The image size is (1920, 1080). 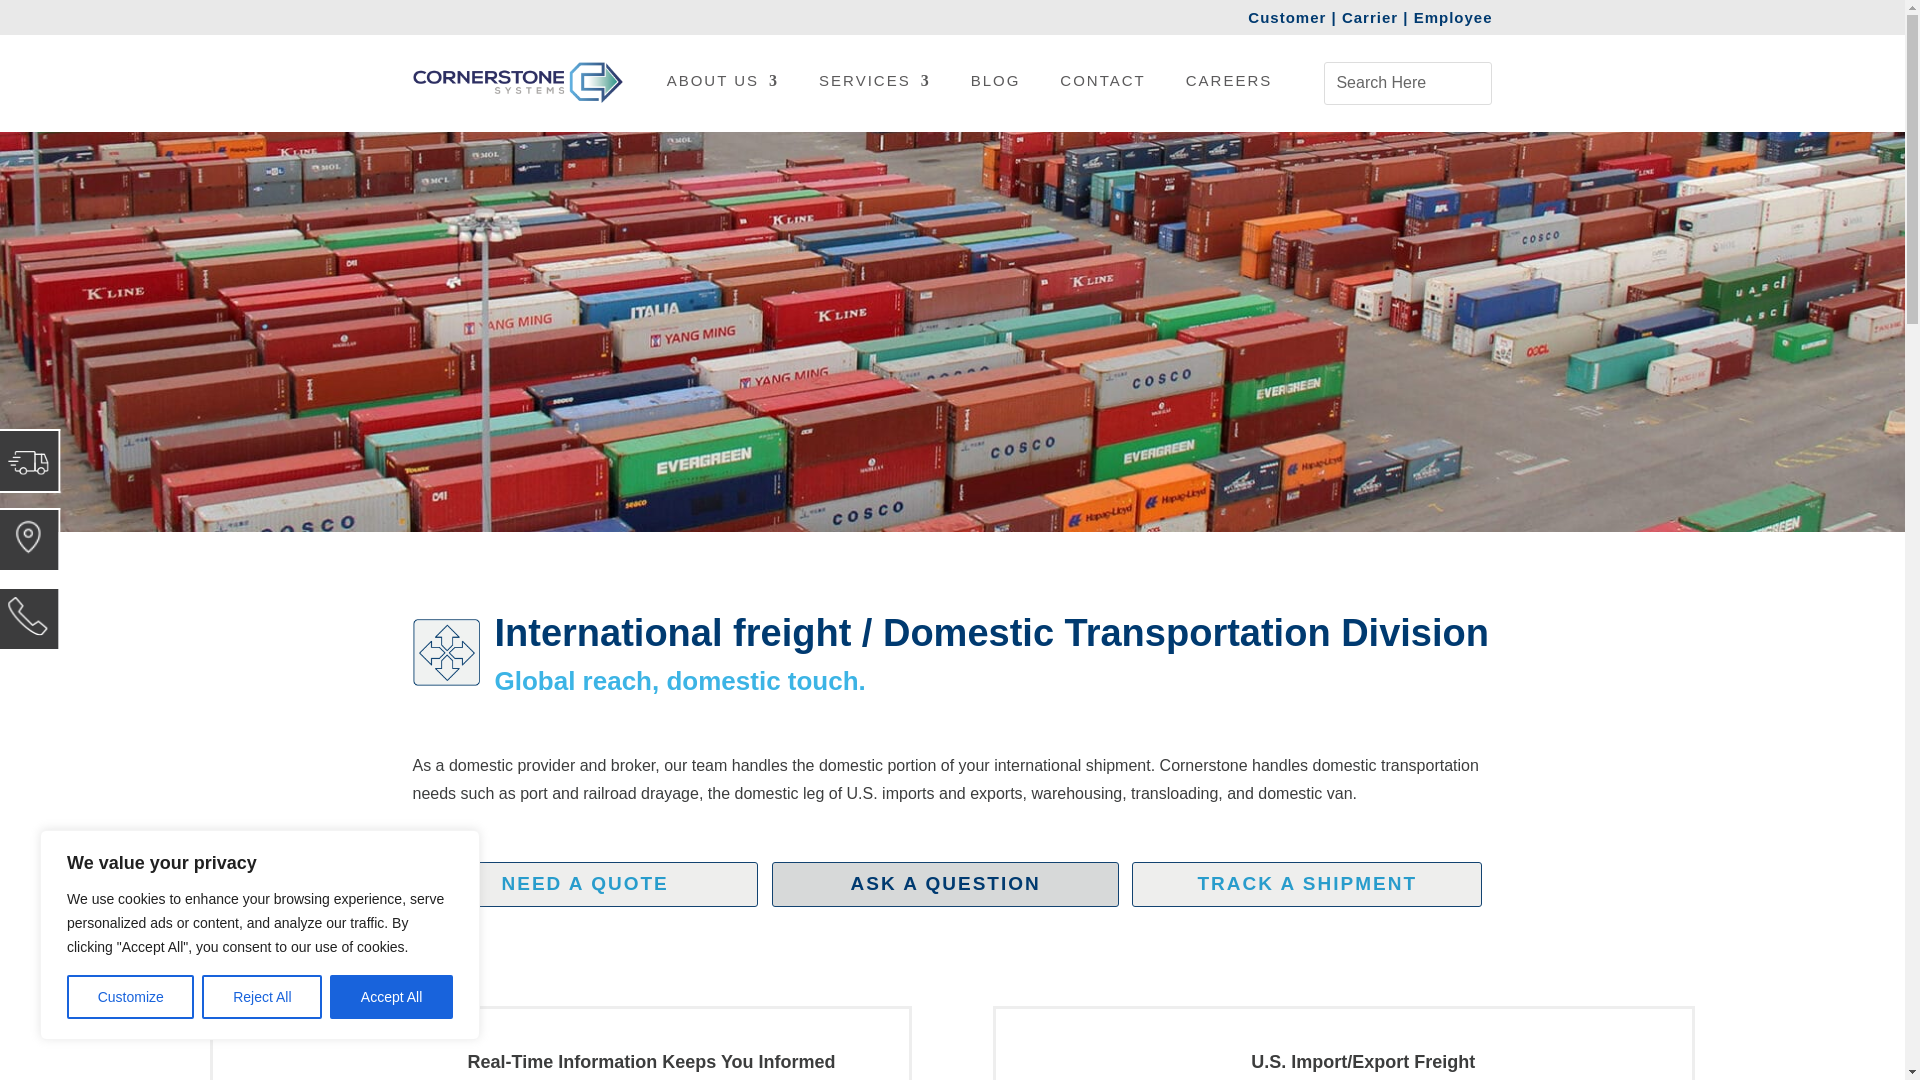 I want to click on Reject All, so click(x=262, y=997).